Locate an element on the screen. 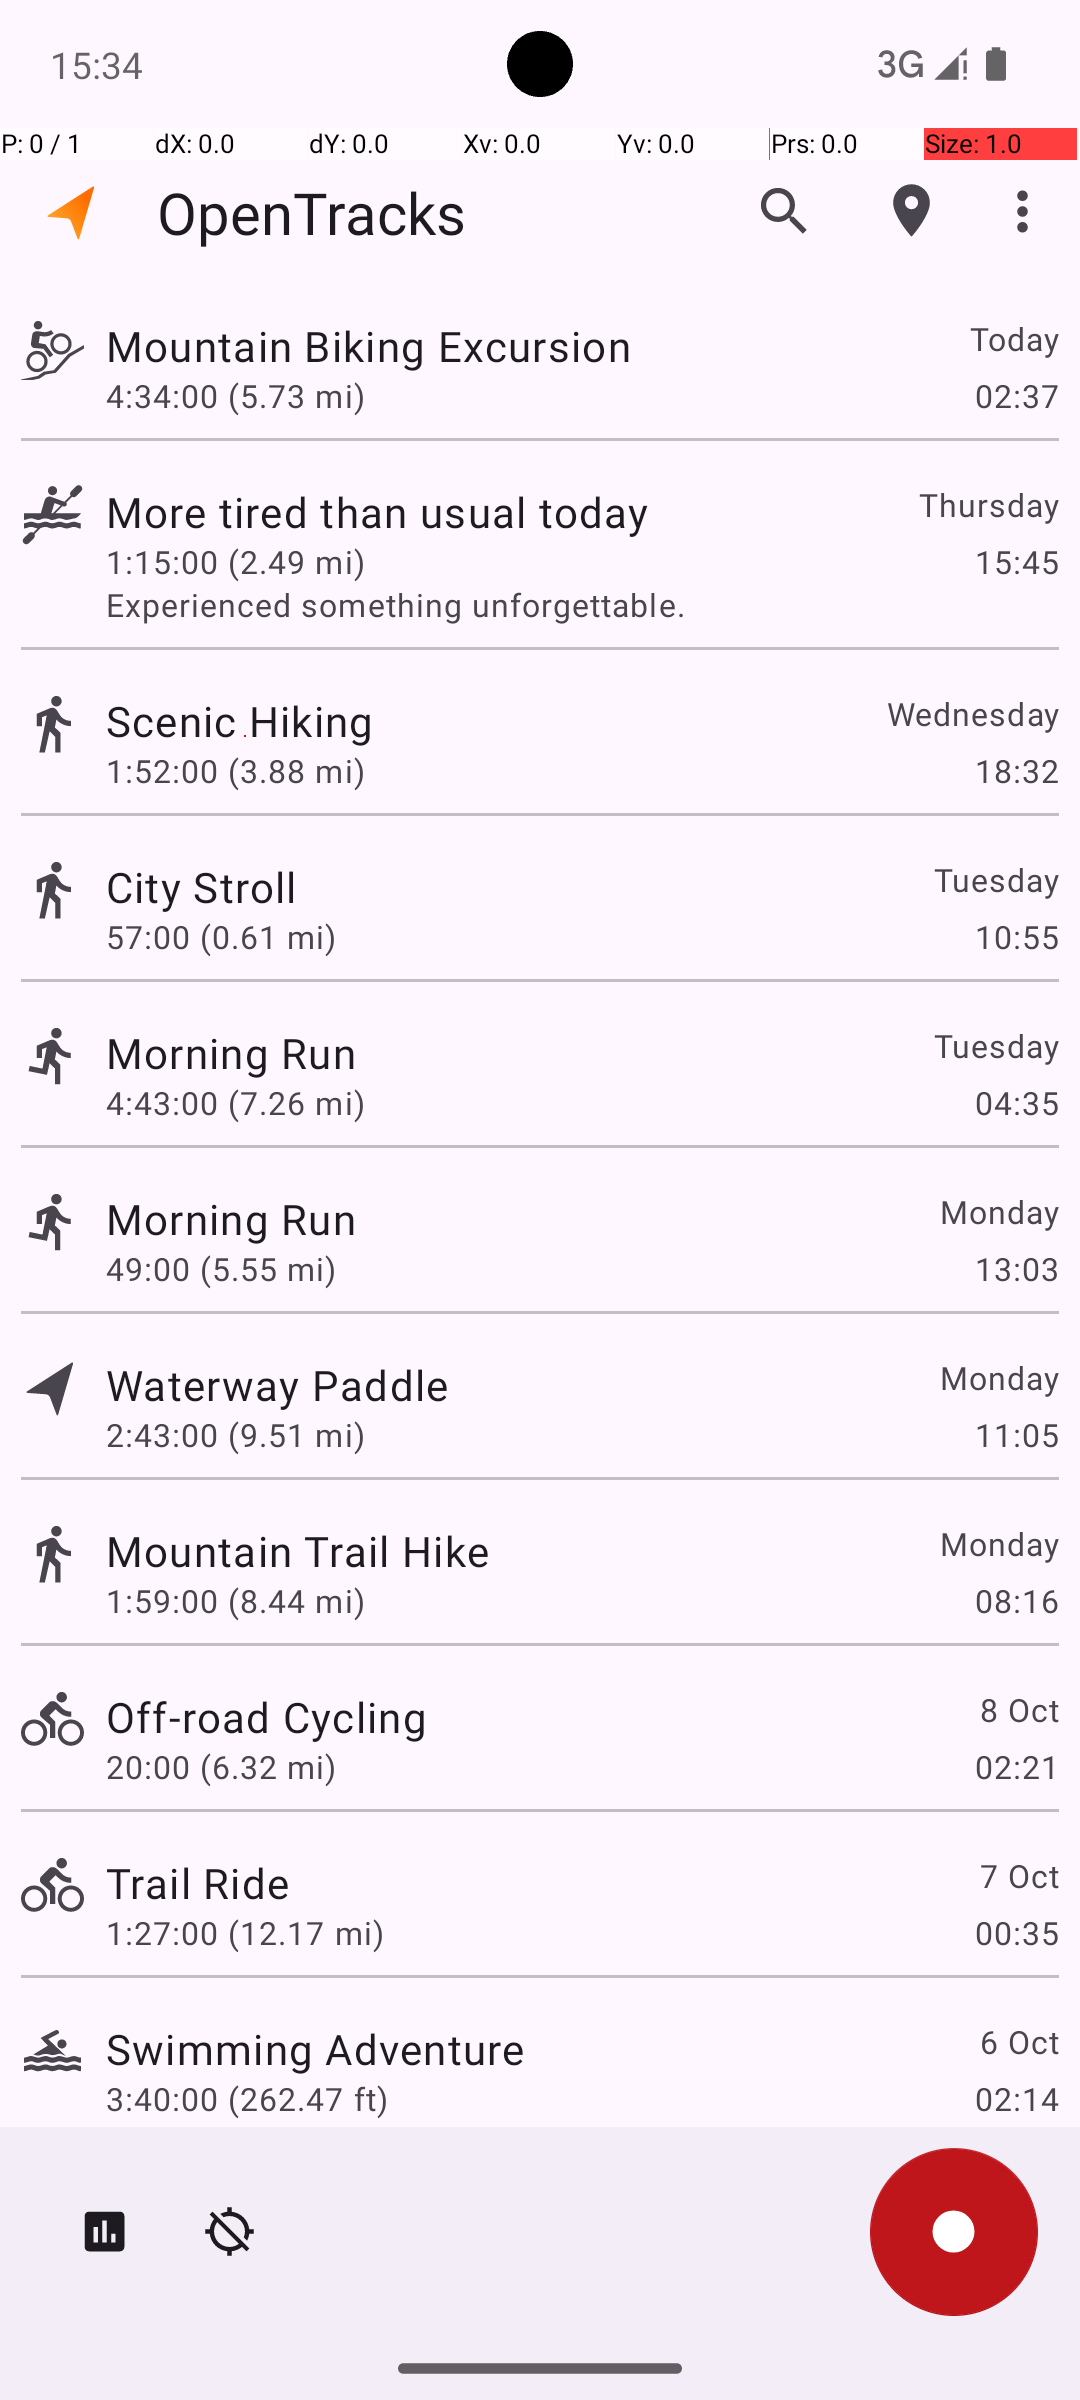 This screenshot has width=1080, height=2400. 49:00 (5.55 mi) is located at coordinates (221, 1268).